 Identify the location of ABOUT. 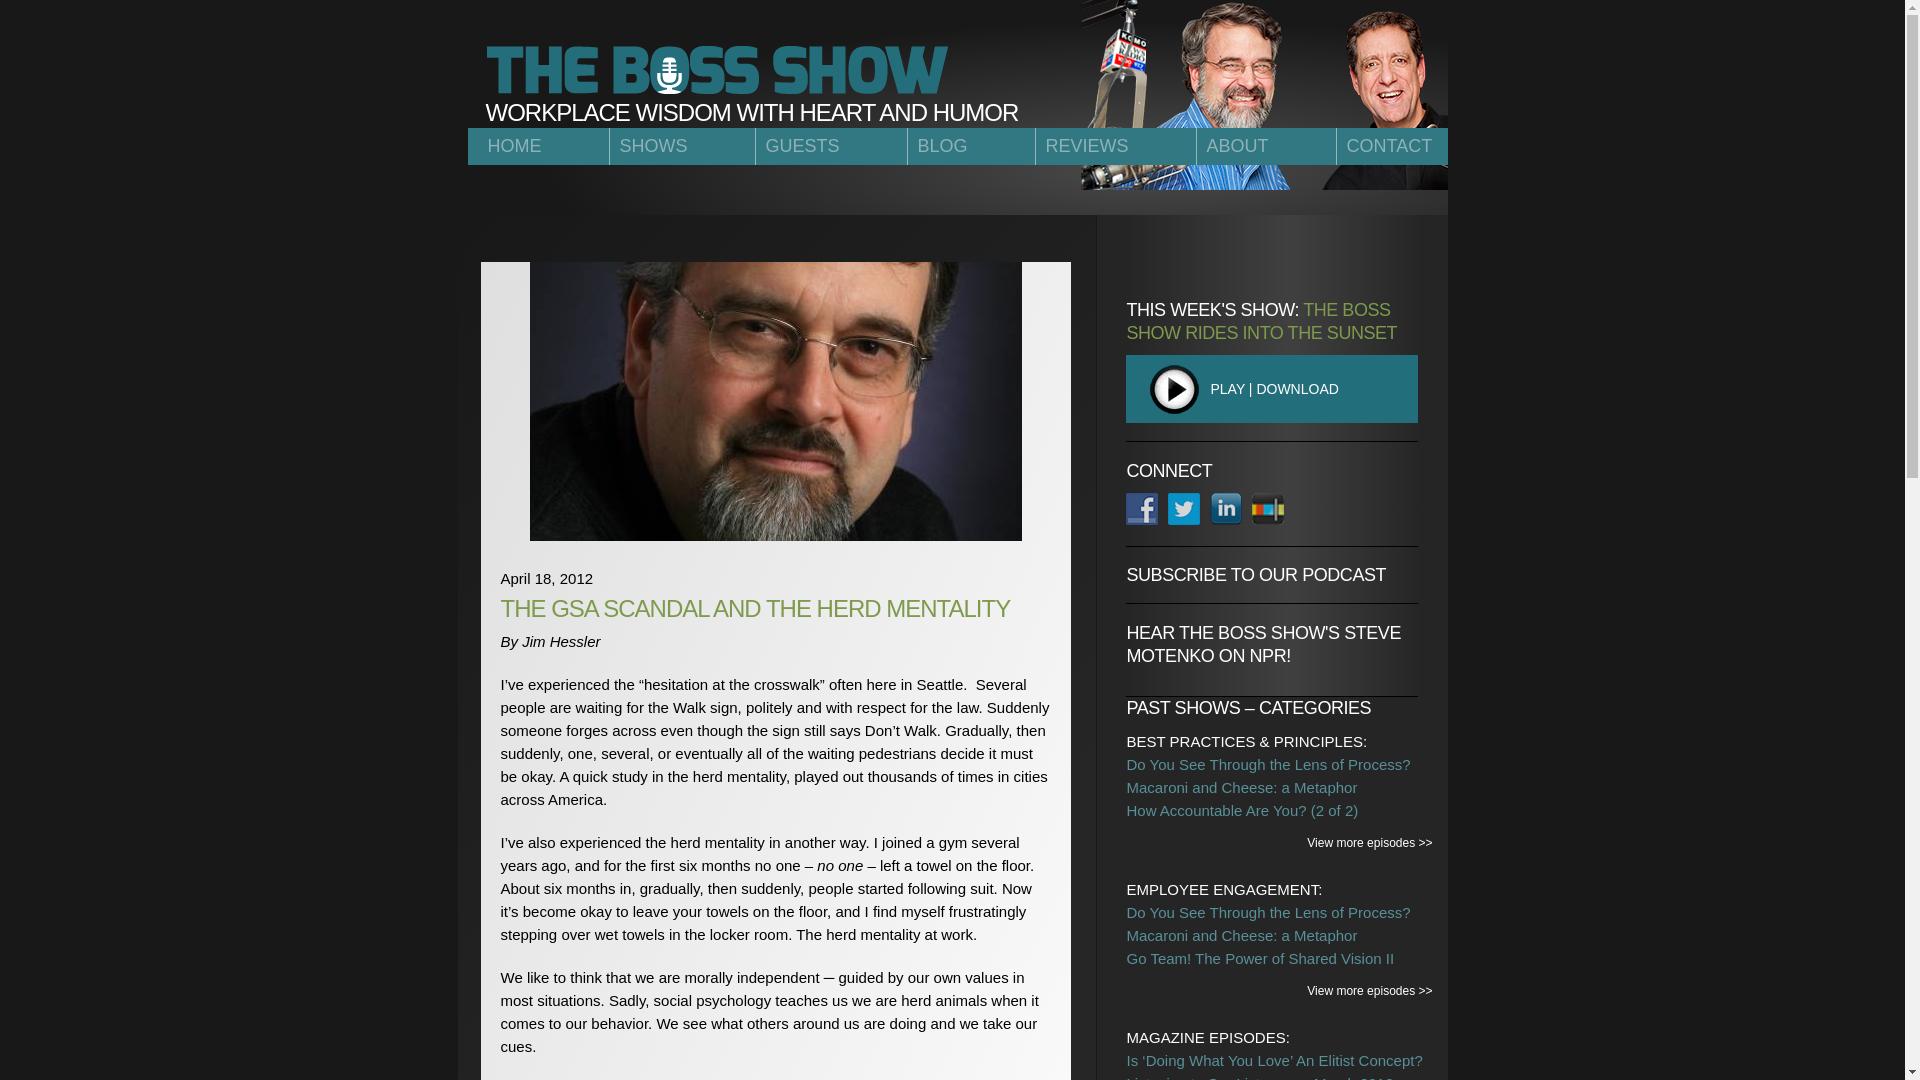
(1266, 146).